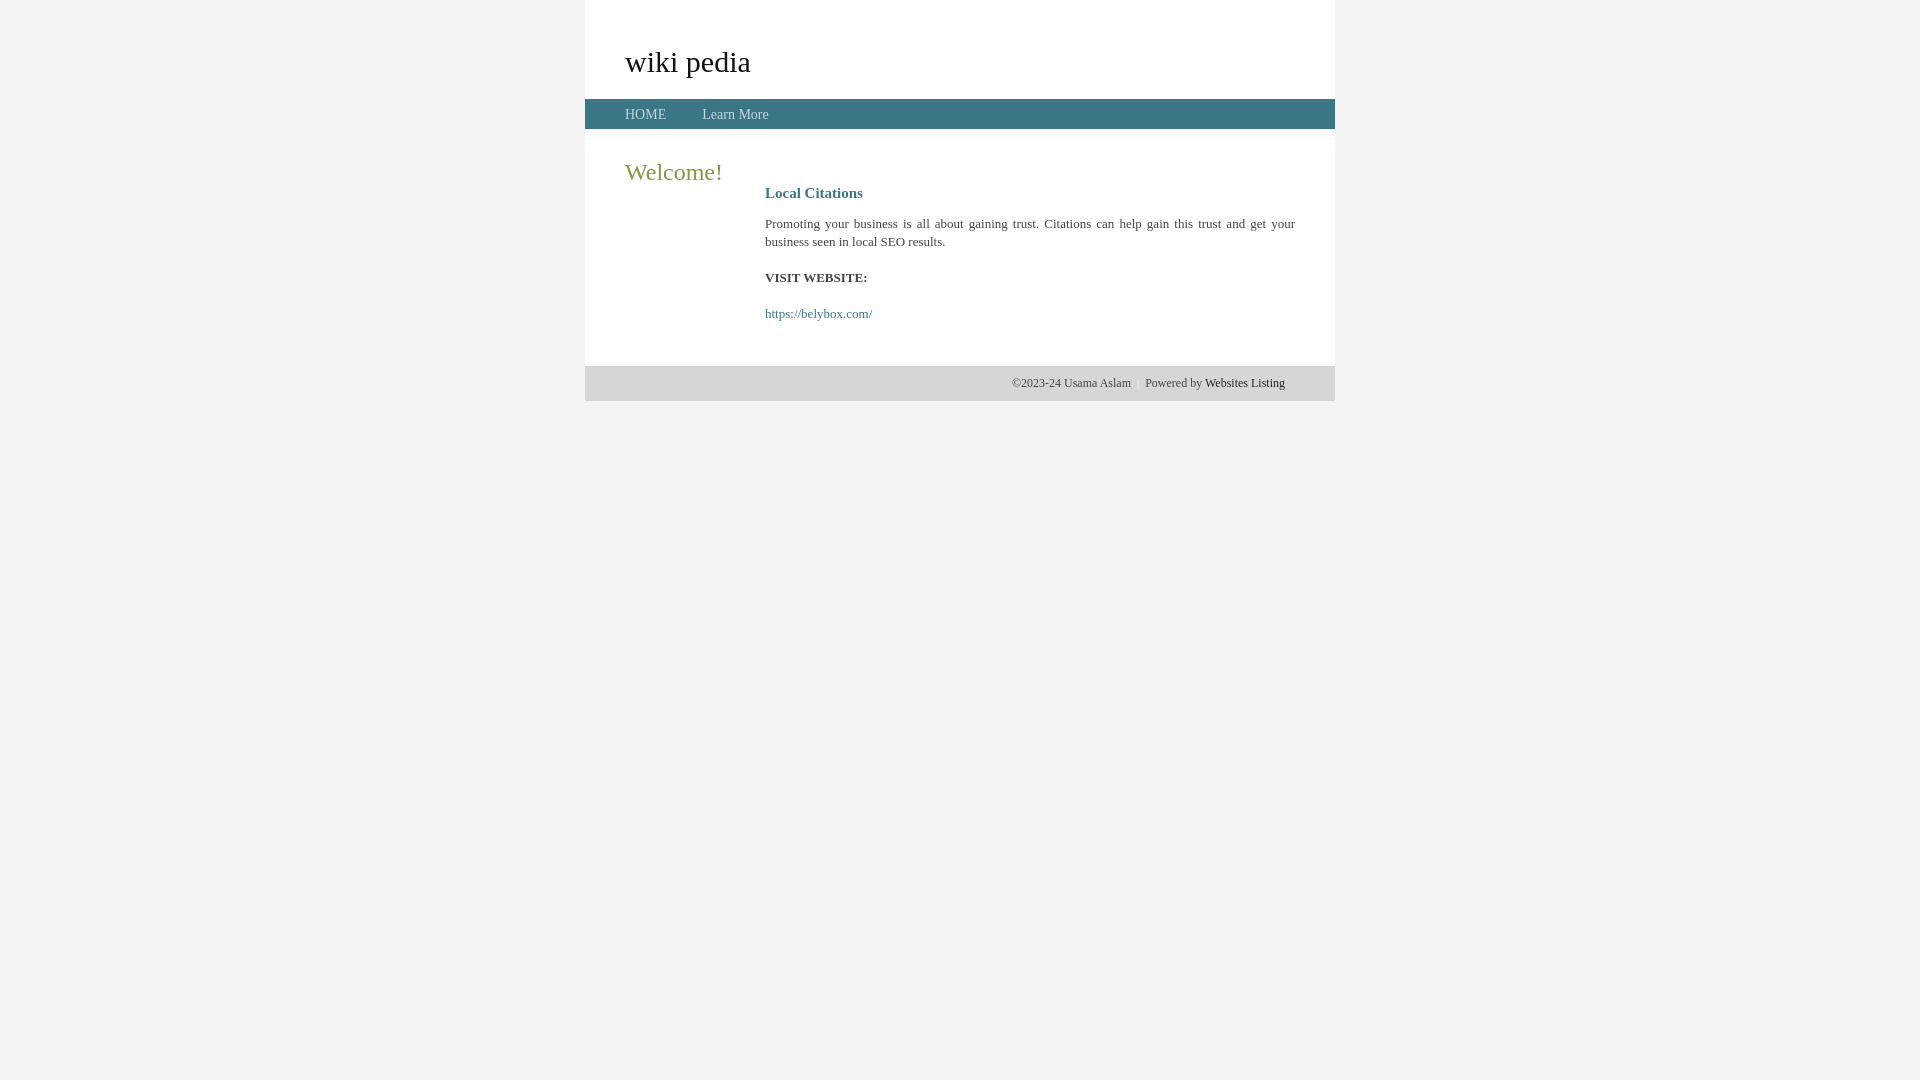 This screenshot has height=1080, width=1920. I want to click on Websites Listing, so click(1245, 383).